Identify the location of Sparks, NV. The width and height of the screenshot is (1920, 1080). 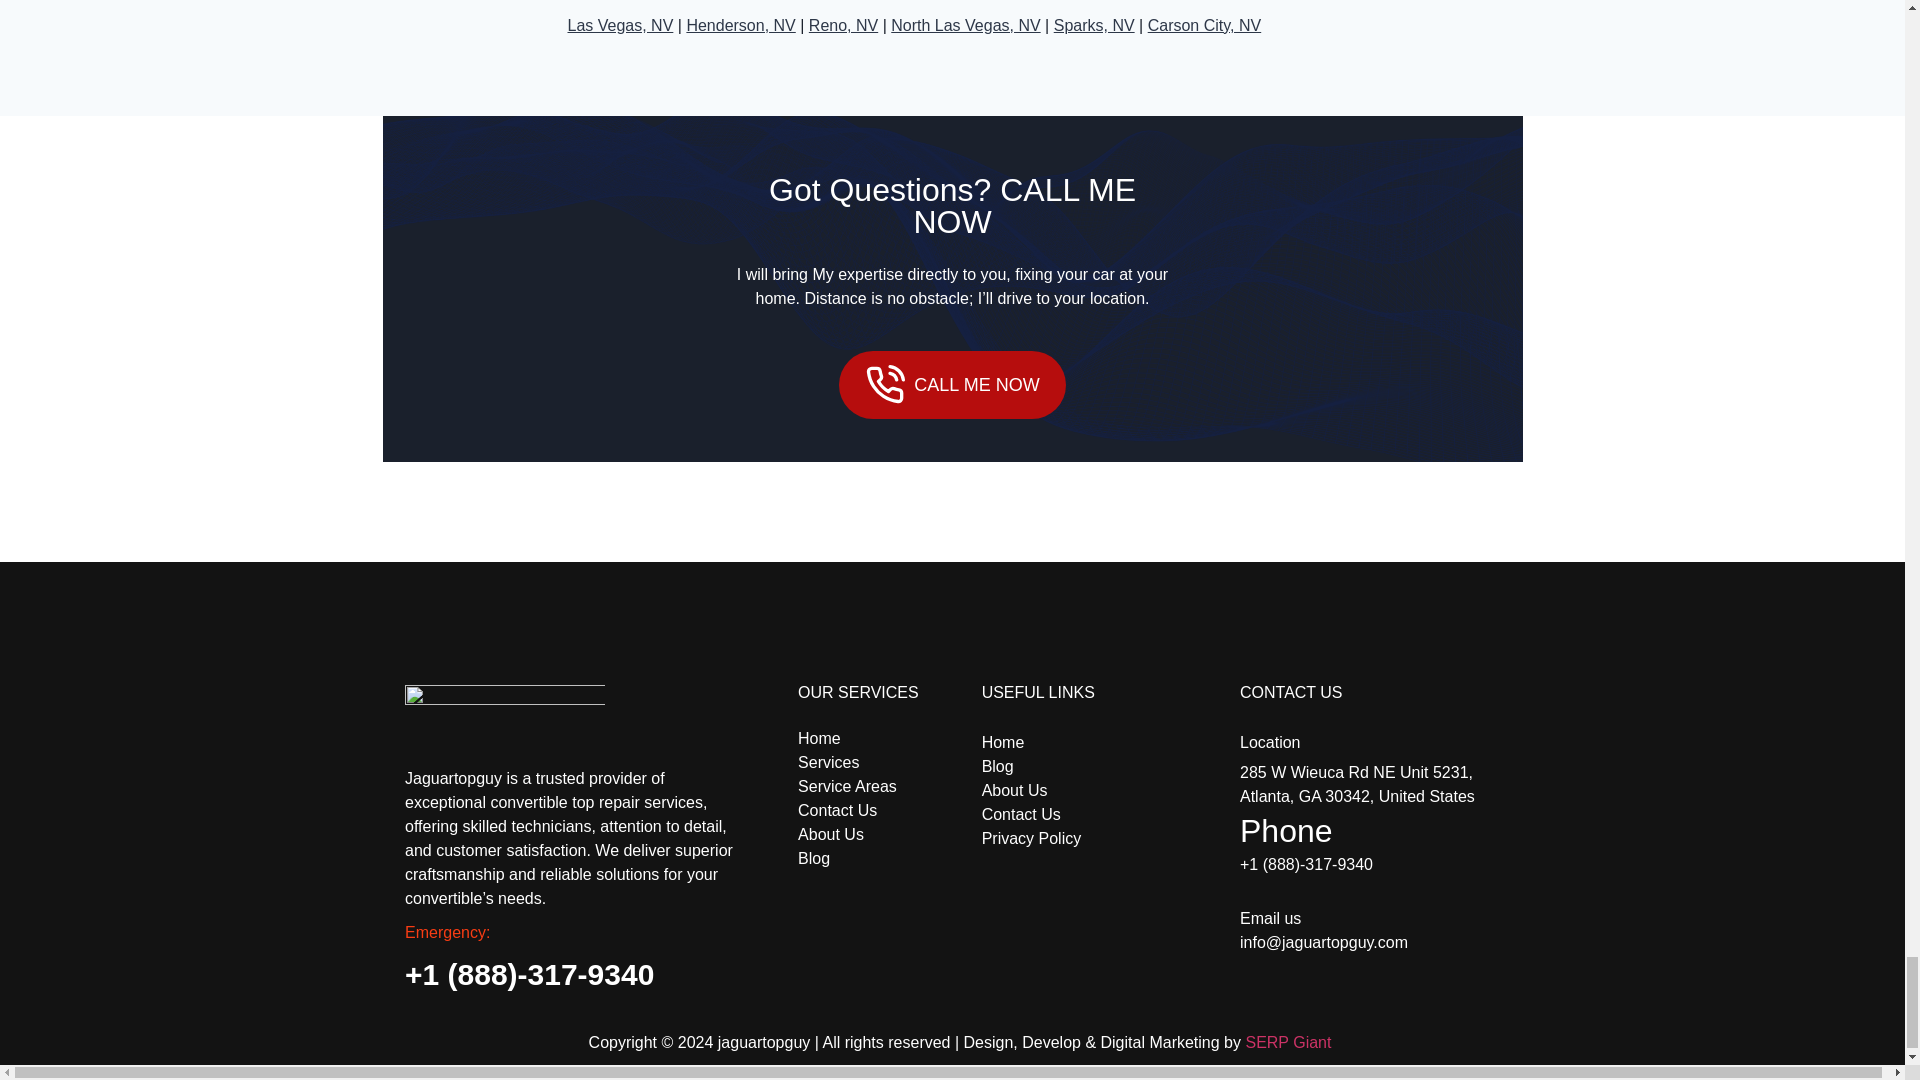
(1094, 25).